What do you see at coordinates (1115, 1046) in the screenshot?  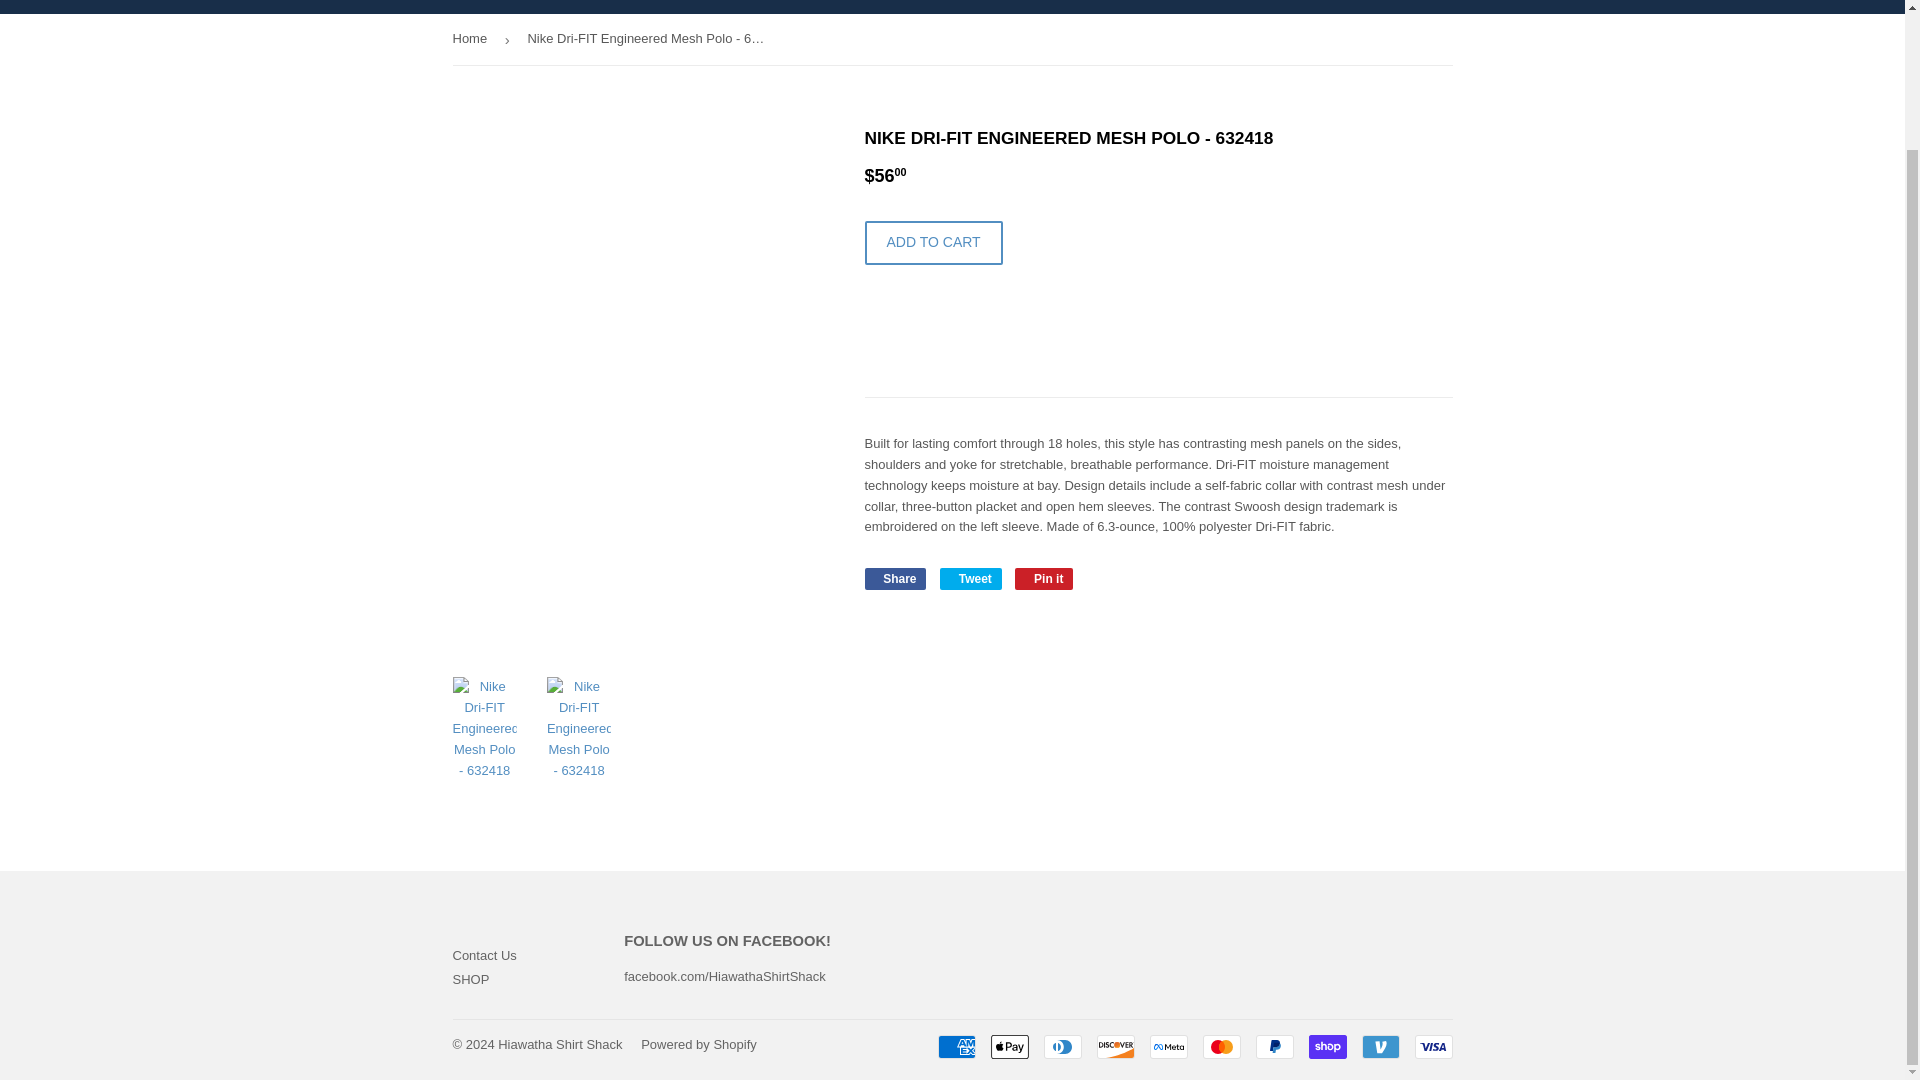 I see `Discover` at bounding box center [1115, 1046].